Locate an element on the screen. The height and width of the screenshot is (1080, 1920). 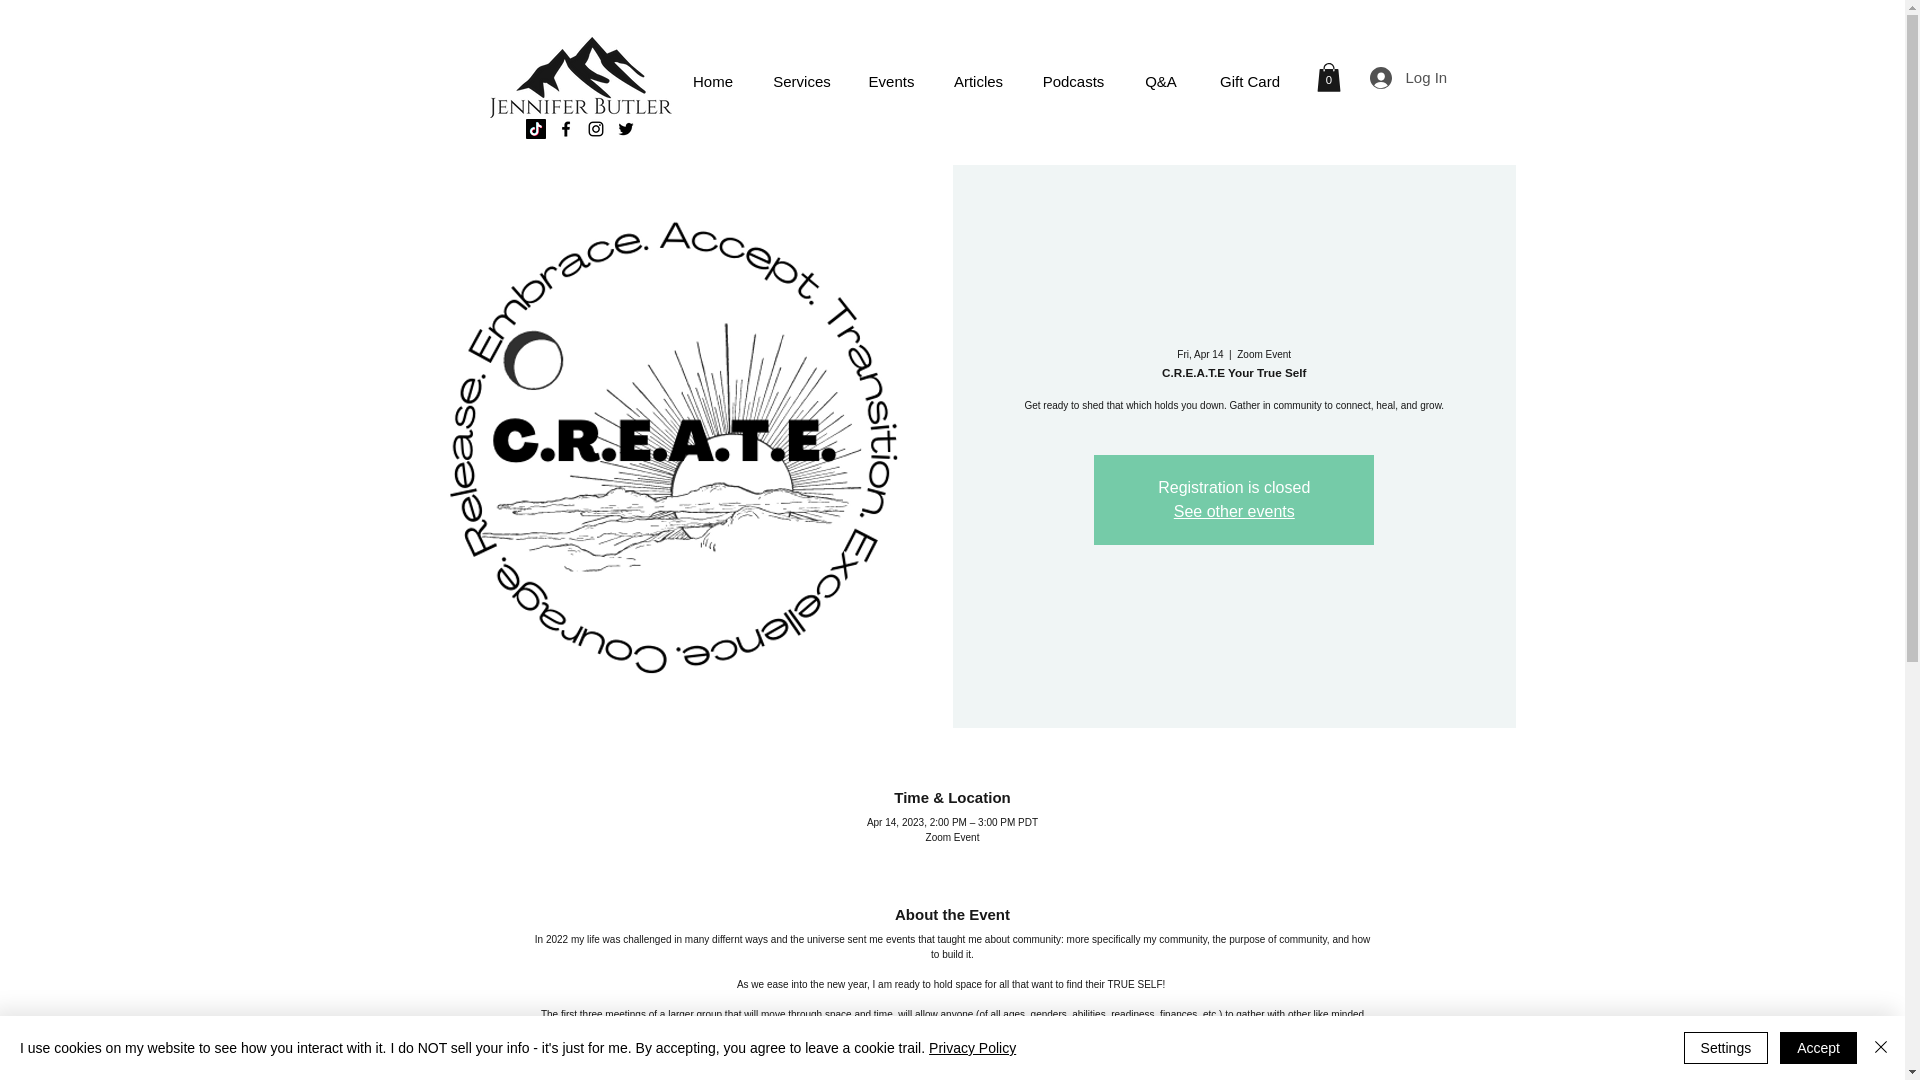
See other events is located at coordinates (1234, 511).